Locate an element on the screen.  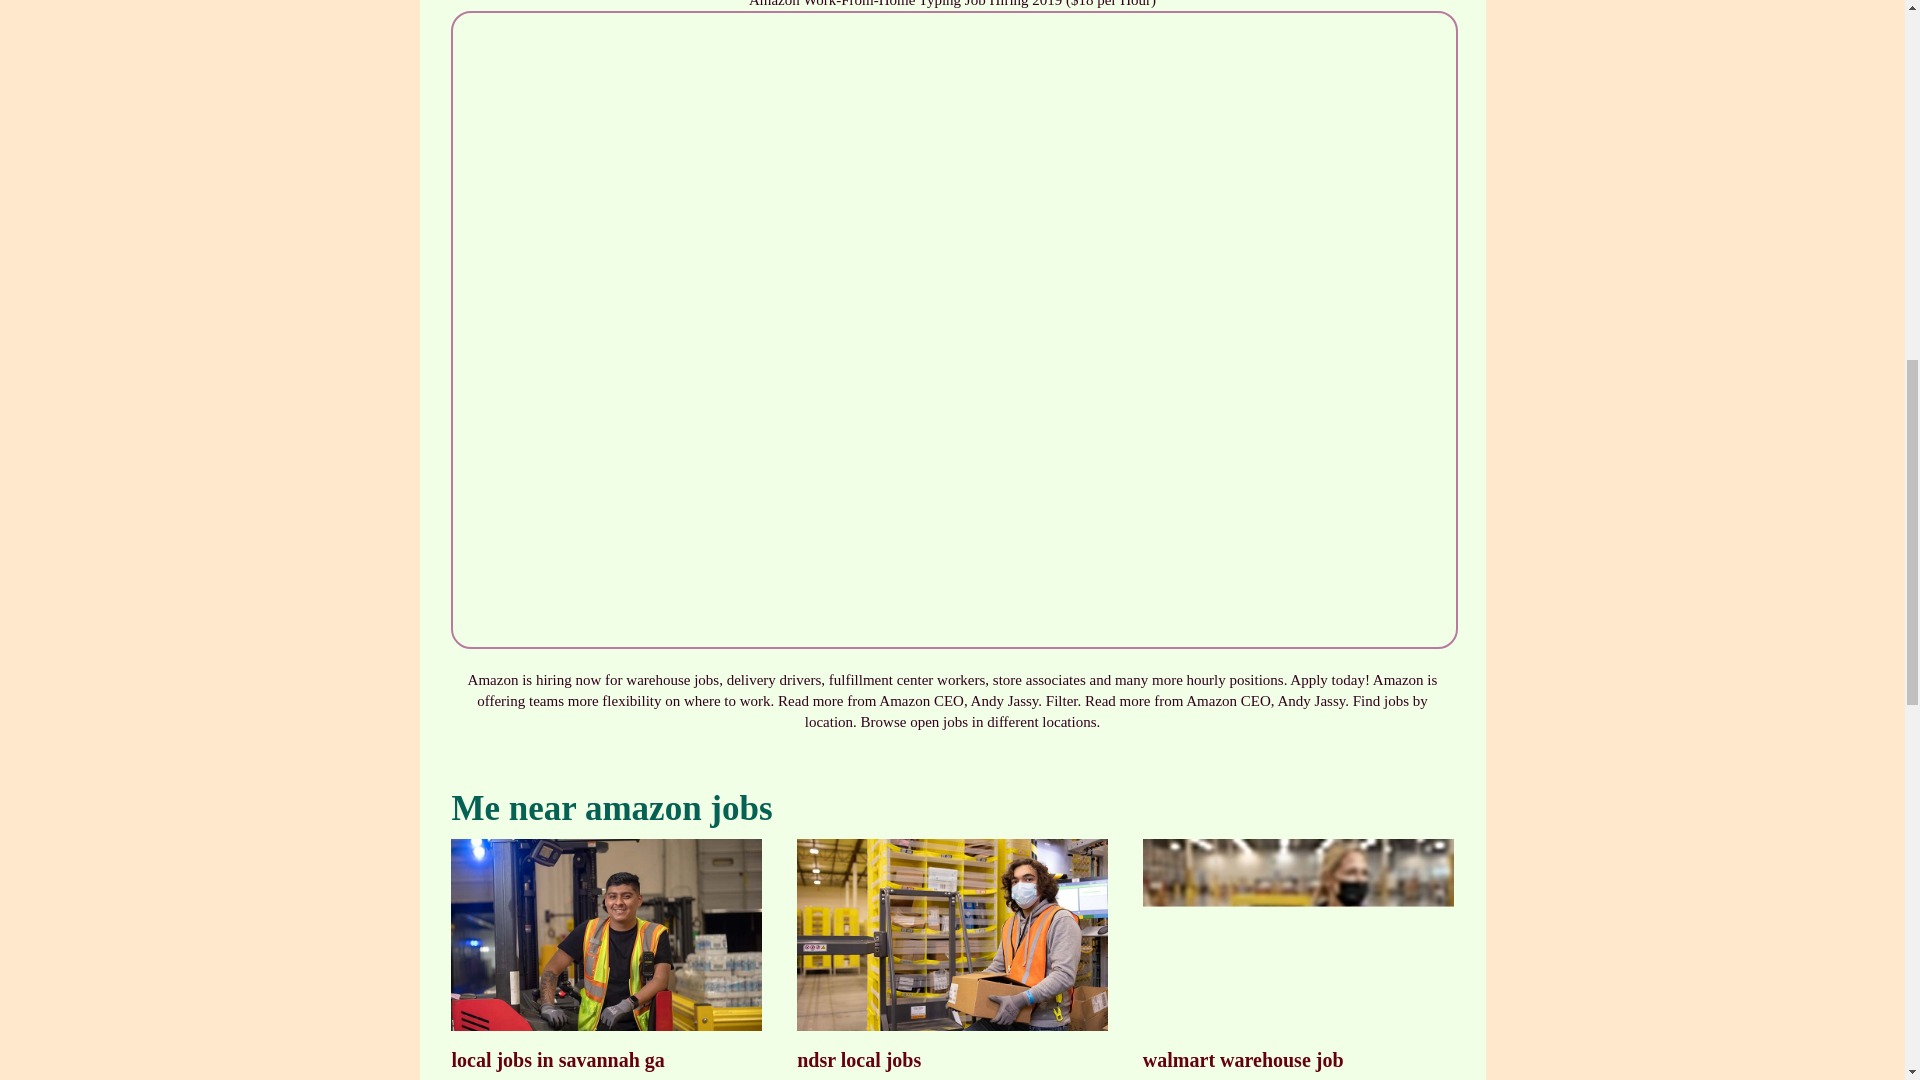
Amazon jobs near me is located at coordinates (952, 936).